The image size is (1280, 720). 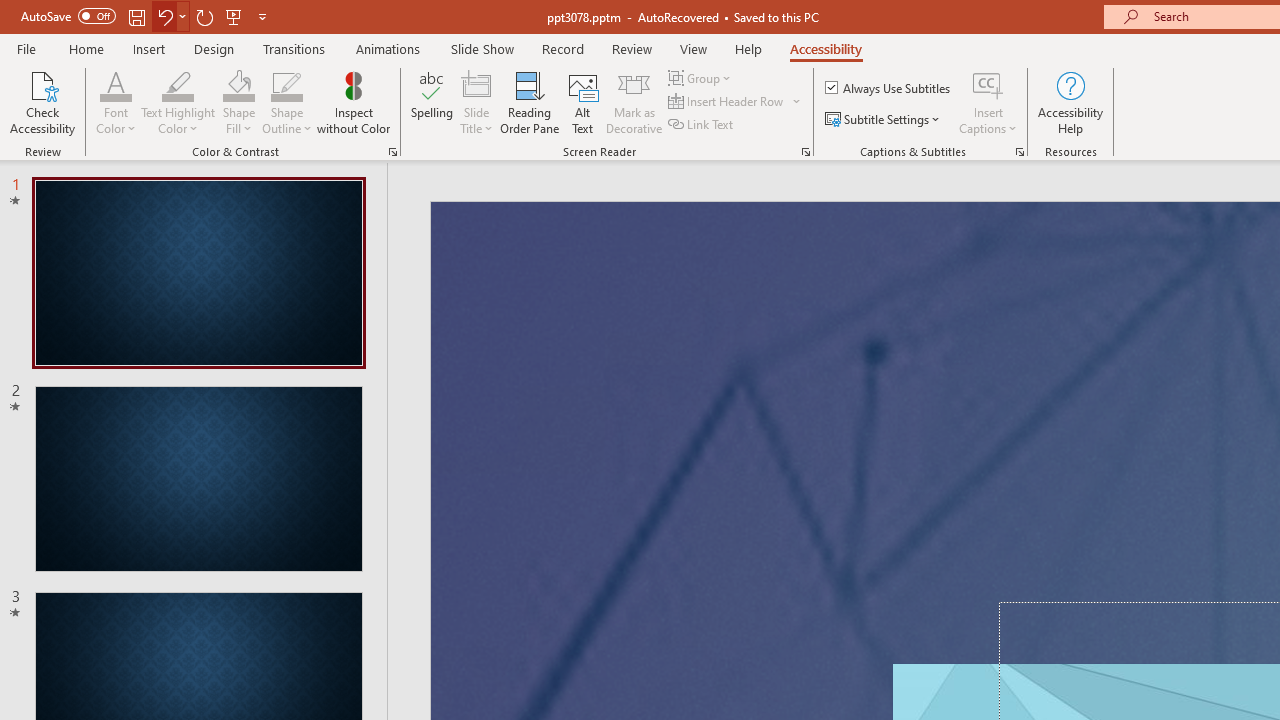 I want to click on Insert Header Row, so click(x=736, y=102).